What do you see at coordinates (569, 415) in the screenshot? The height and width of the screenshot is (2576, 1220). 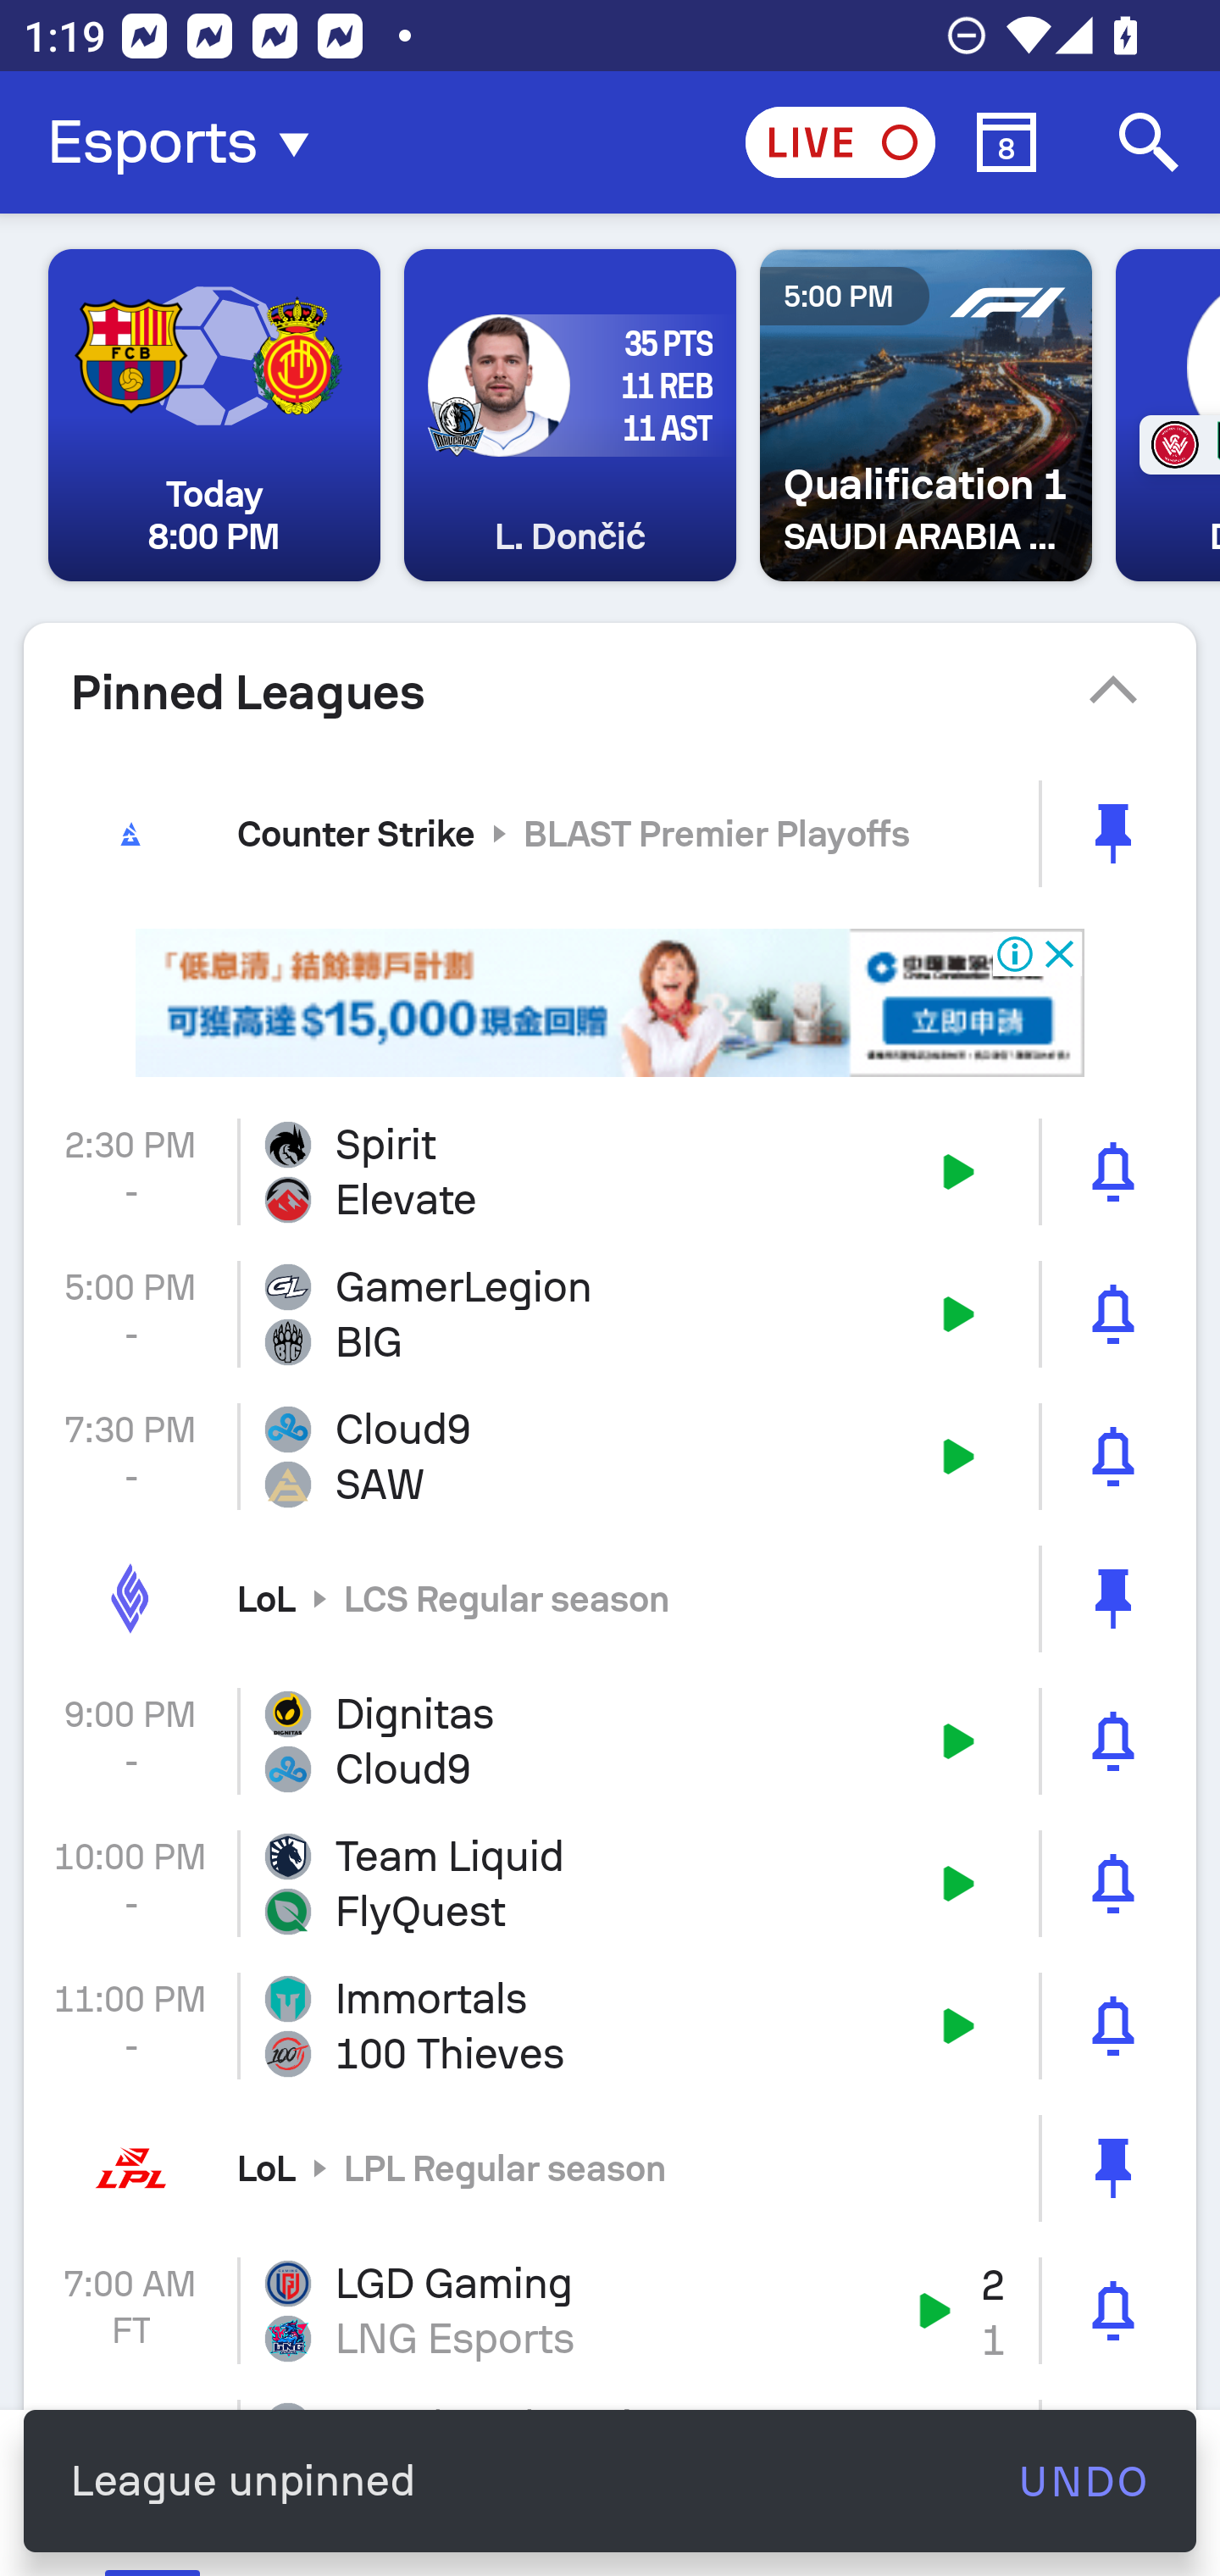 I see `35 PTS
11 REB
11 AST L. Dončić` at bounding box center [569, 415].